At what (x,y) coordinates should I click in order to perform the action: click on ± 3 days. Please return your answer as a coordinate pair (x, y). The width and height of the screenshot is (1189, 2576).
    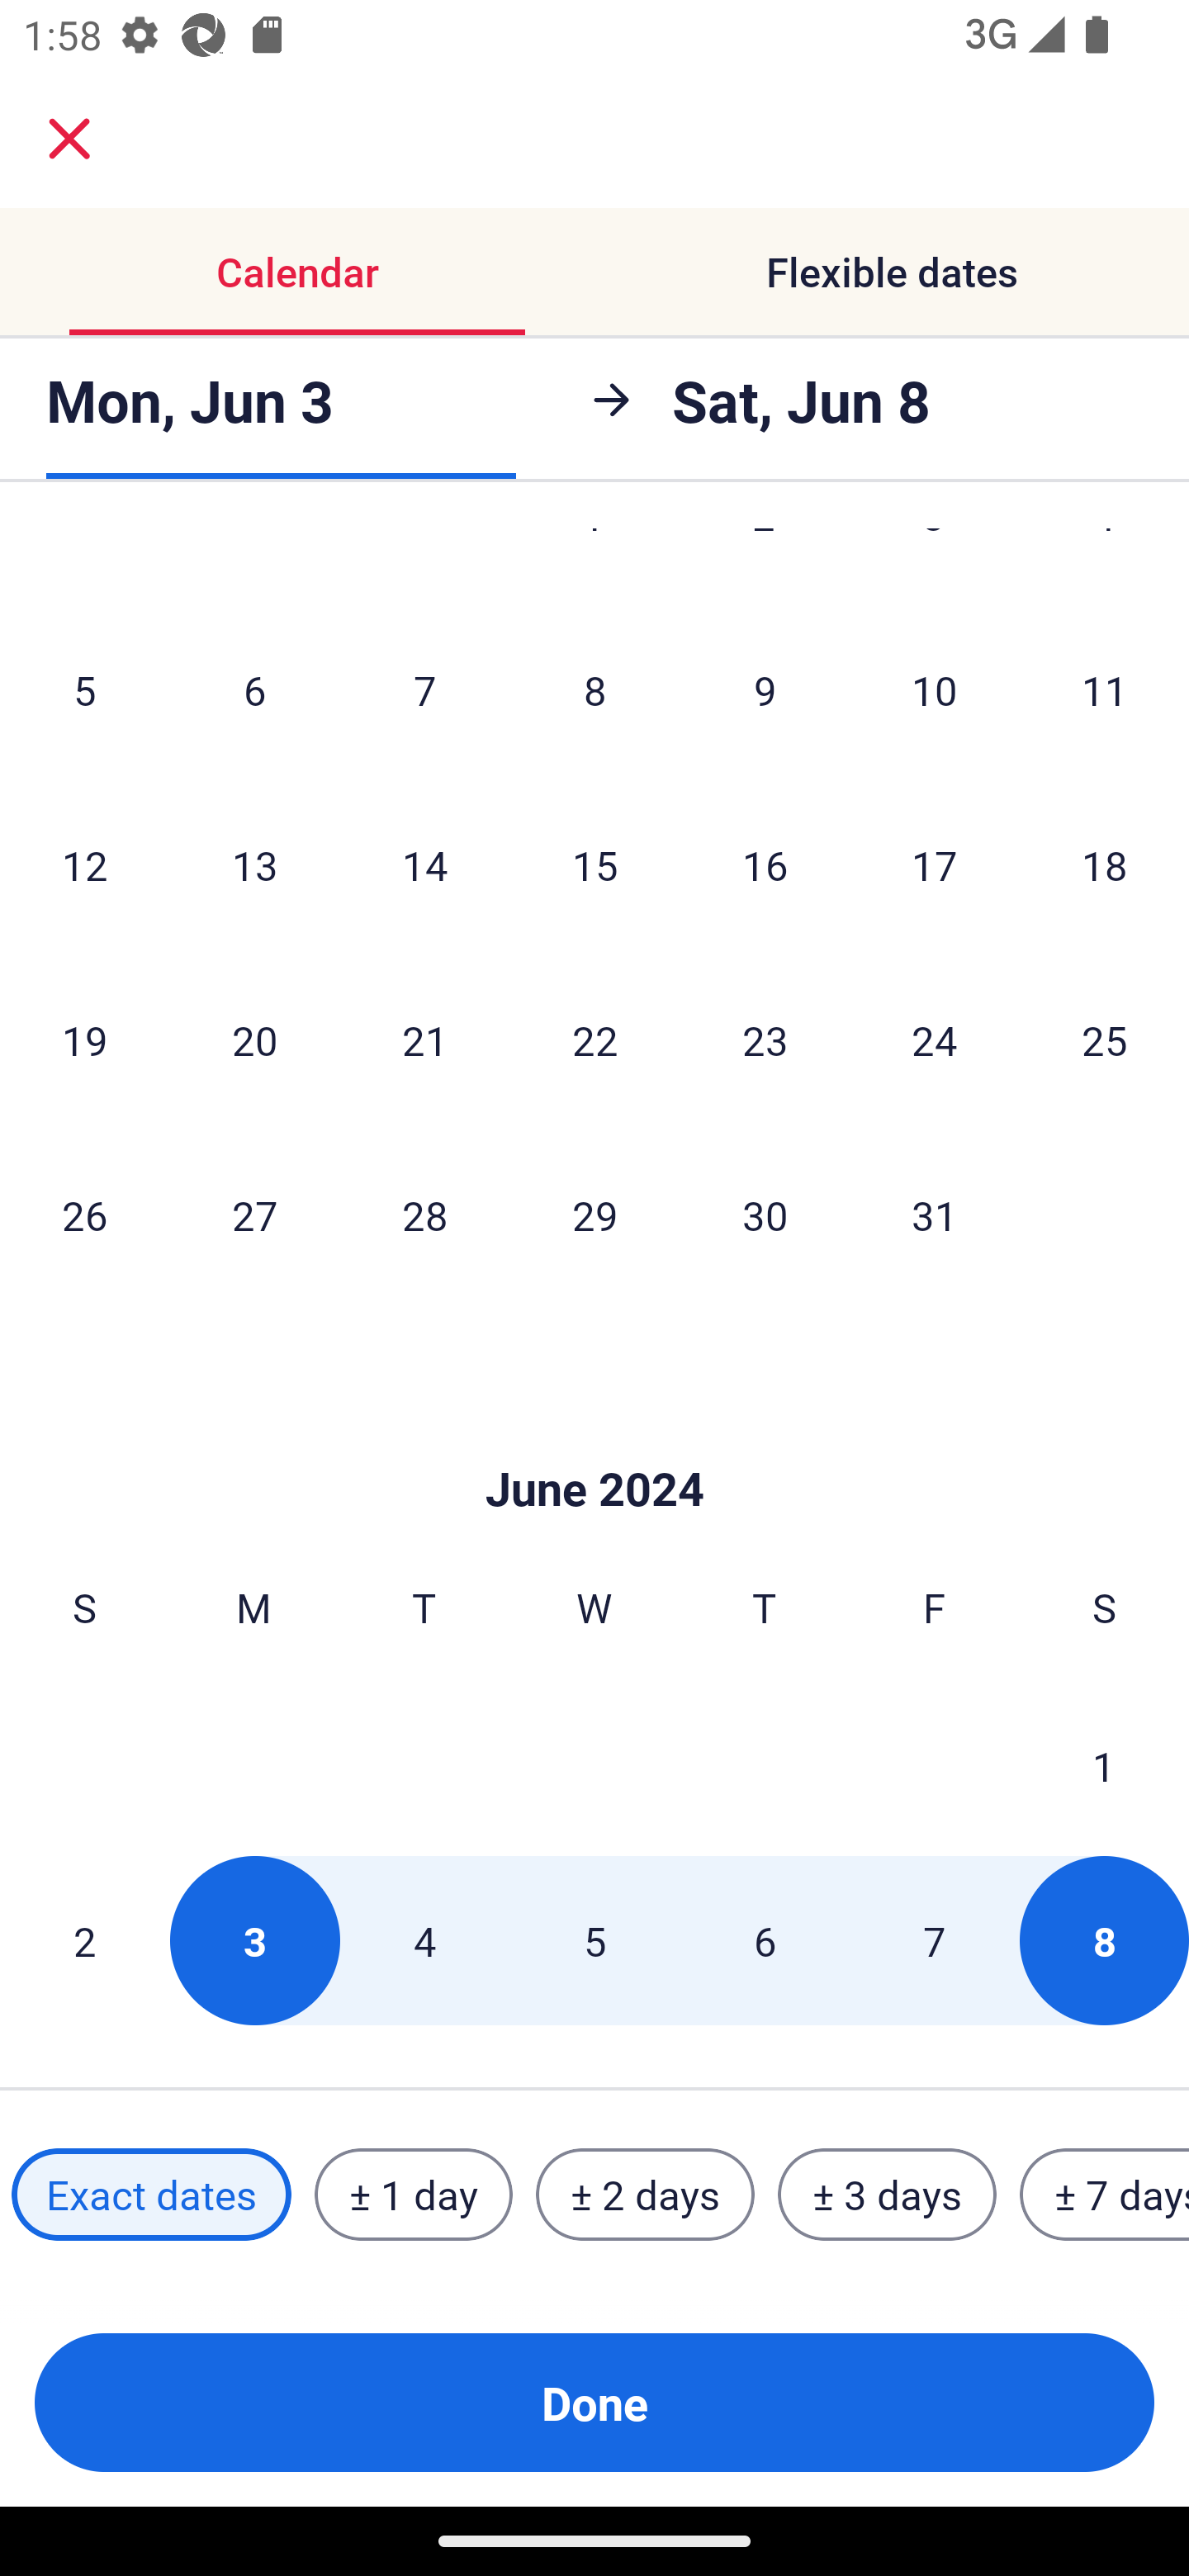
    Looking at the image, I should click on (887, 2195).